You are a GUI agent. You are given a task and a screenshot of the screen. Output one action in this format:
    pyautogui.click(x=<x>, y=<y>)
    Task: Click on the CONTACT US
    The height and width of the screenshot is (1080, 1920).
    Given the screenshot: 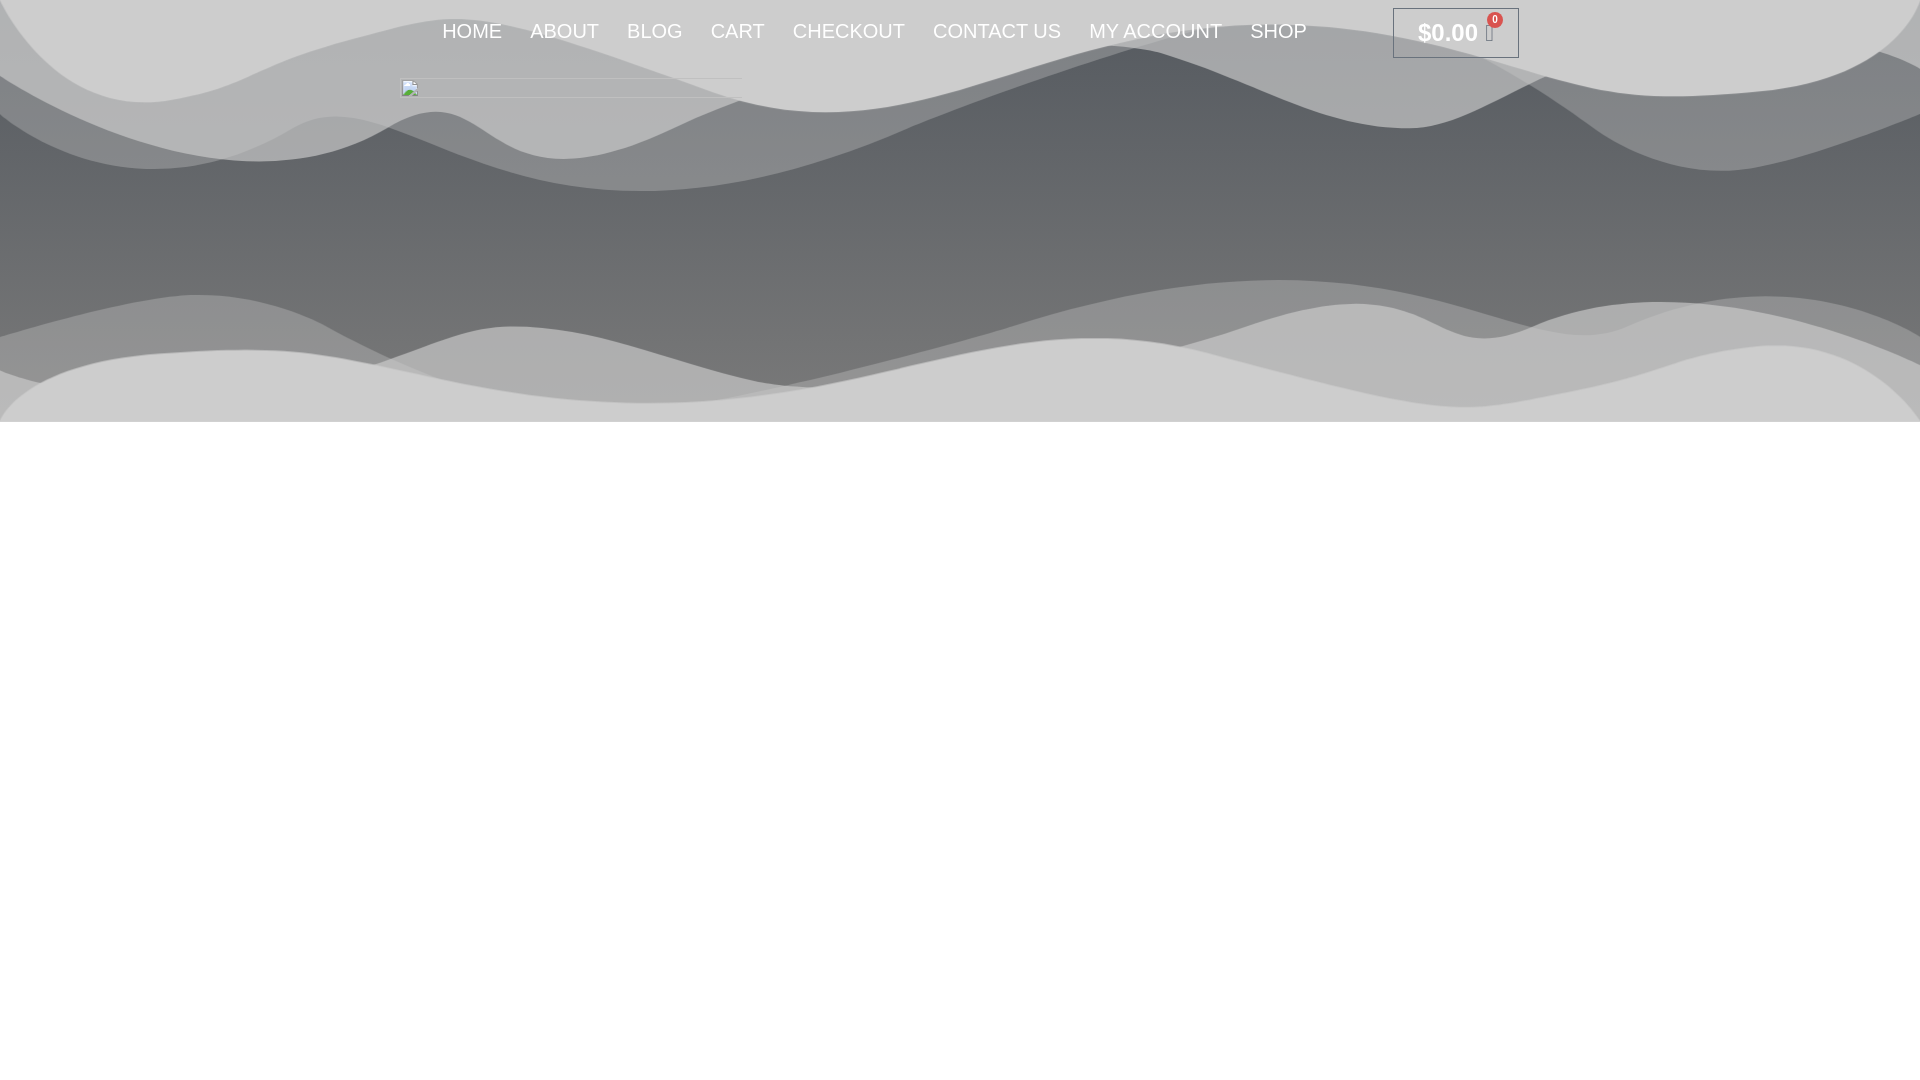 What is the action you would take?
    pyautogui.click(x=997, y=30)
    